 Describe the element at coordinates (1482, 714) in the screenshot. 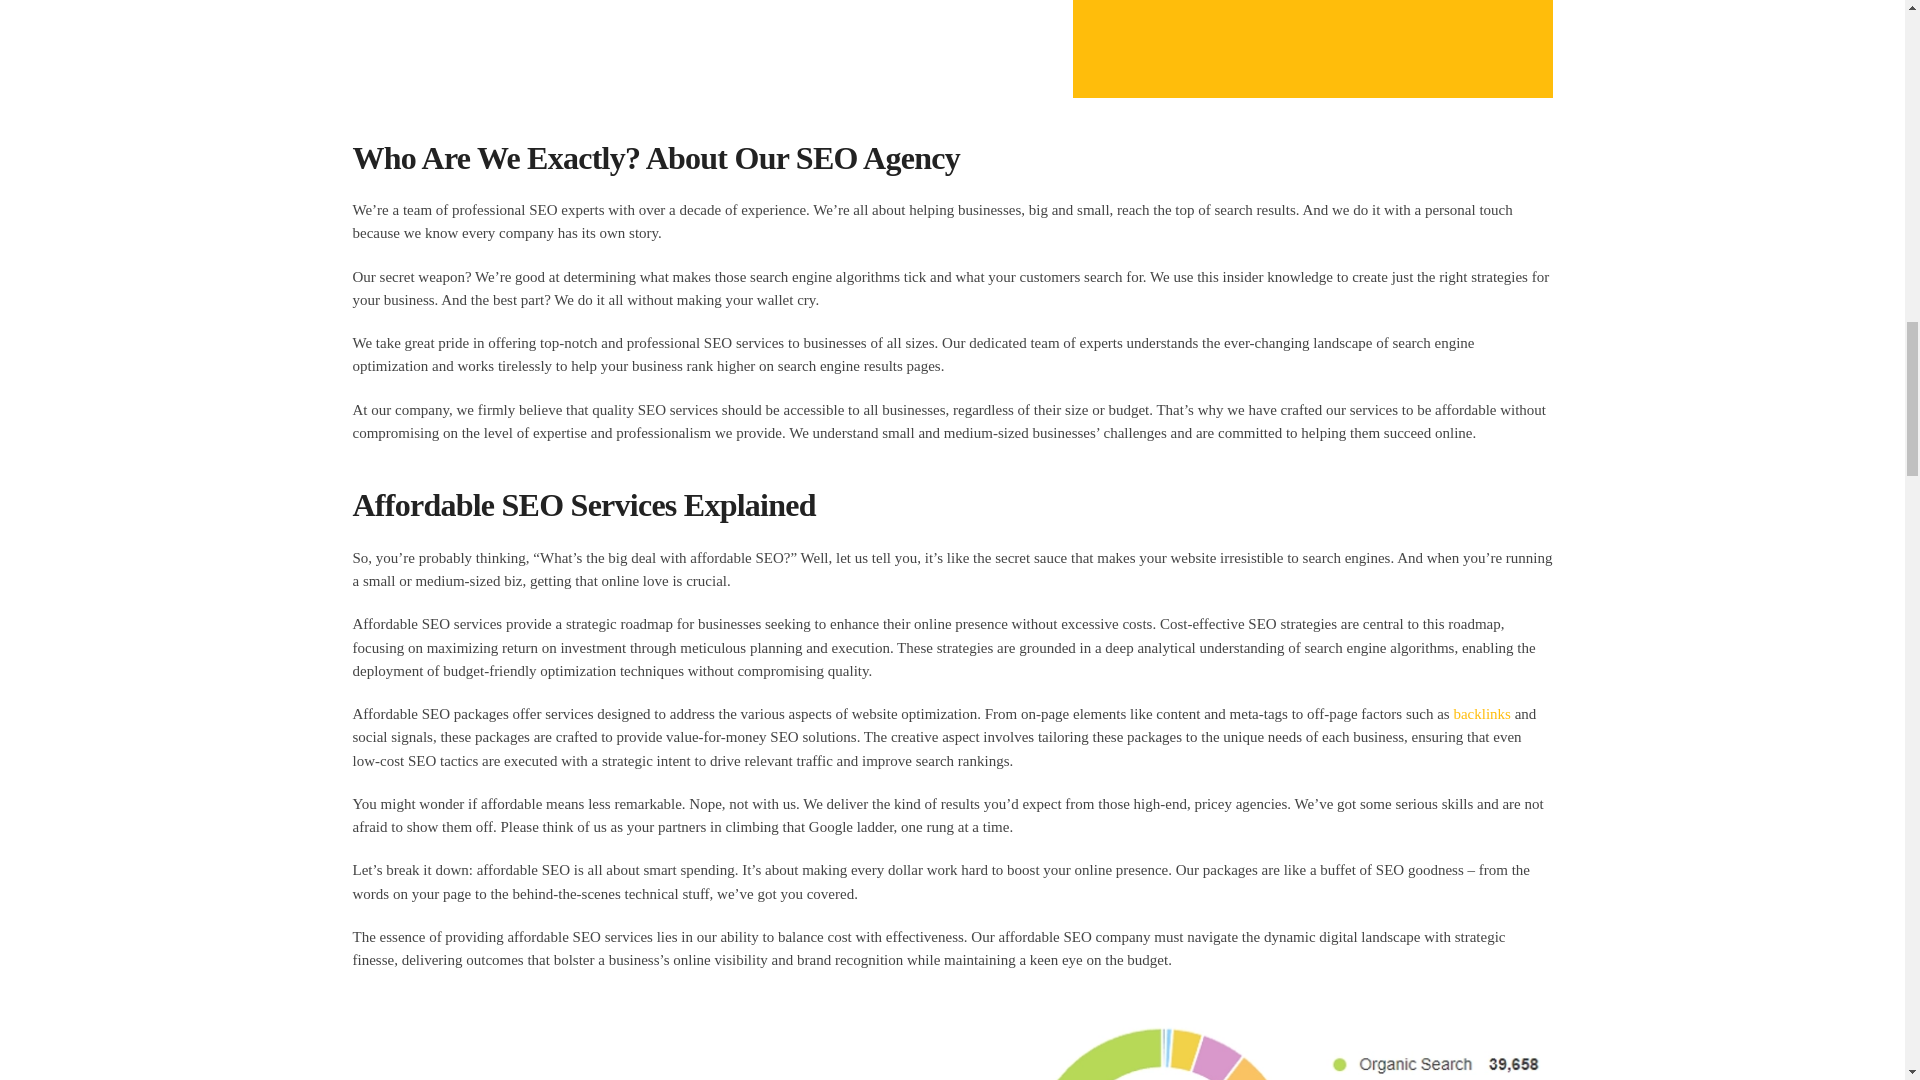

I see `backlinks` at that location.